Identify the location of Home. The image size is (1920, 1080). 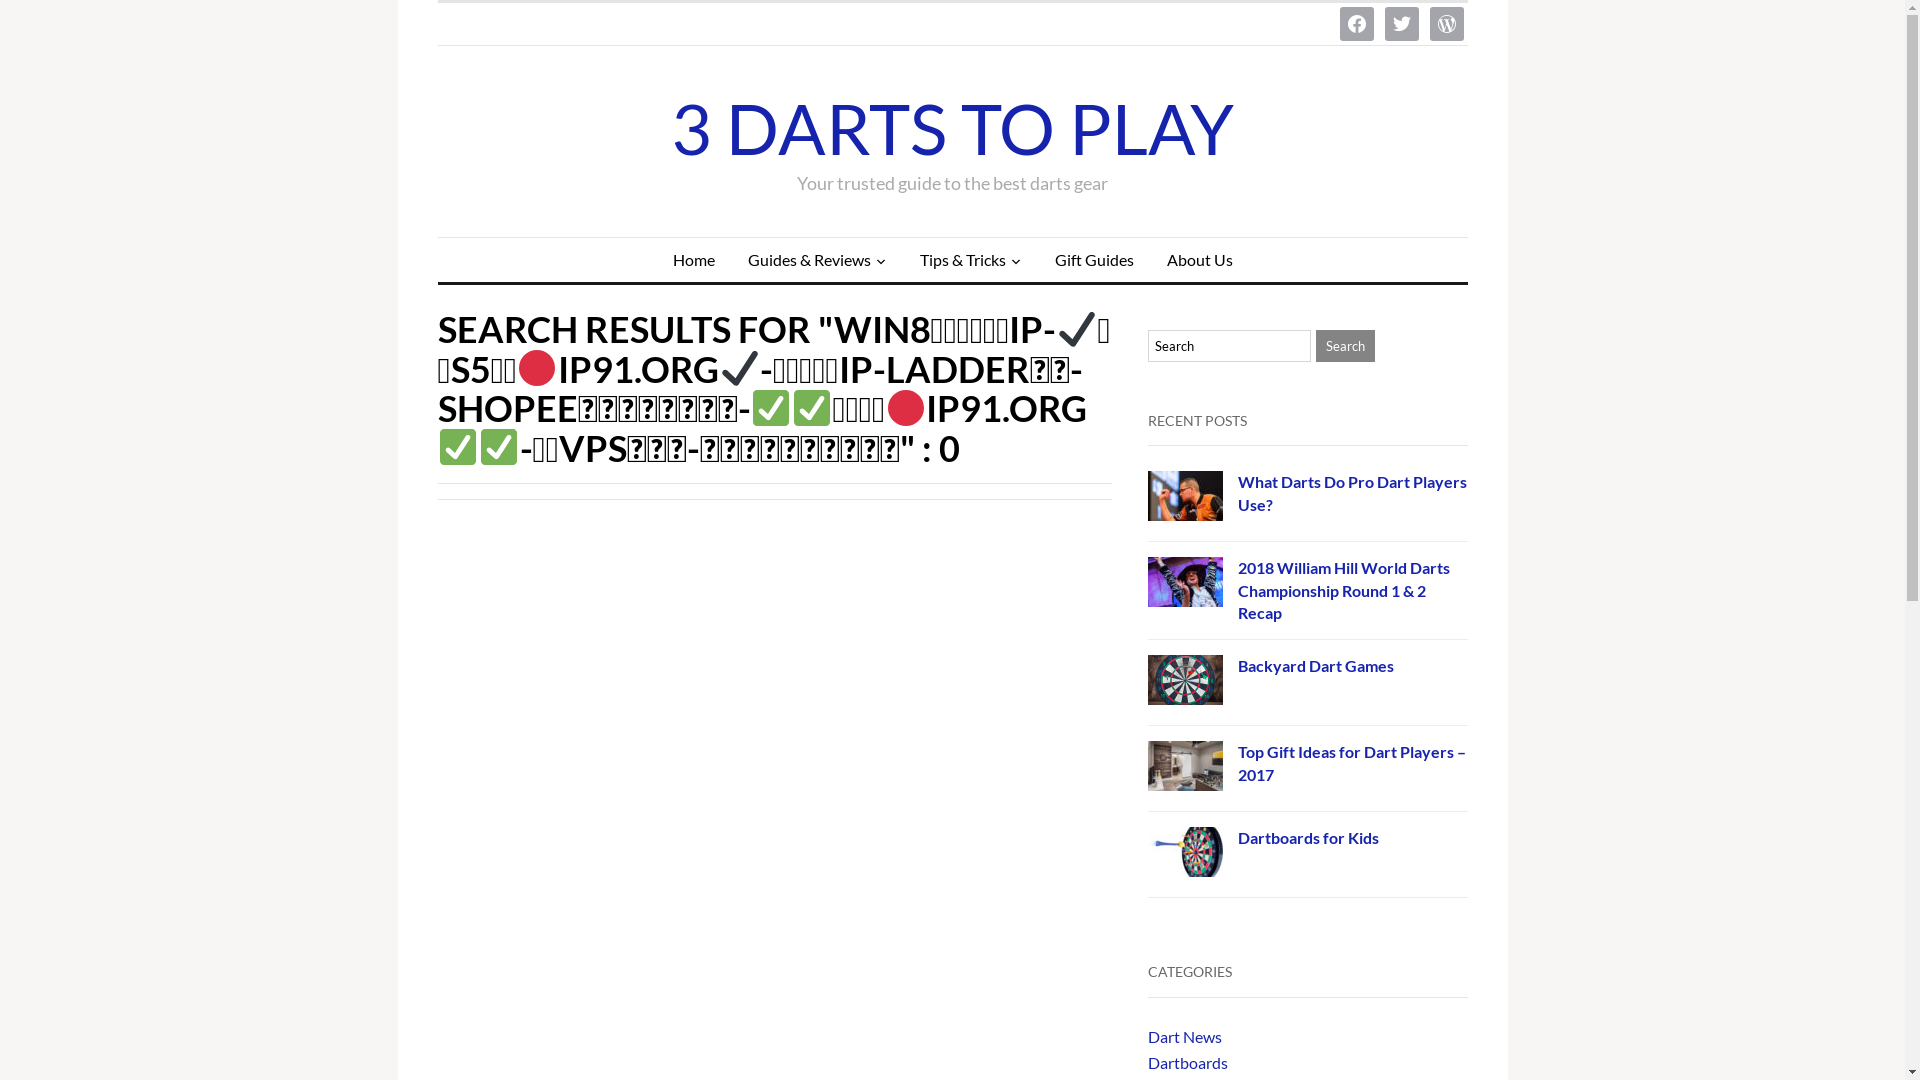
(694, 260).